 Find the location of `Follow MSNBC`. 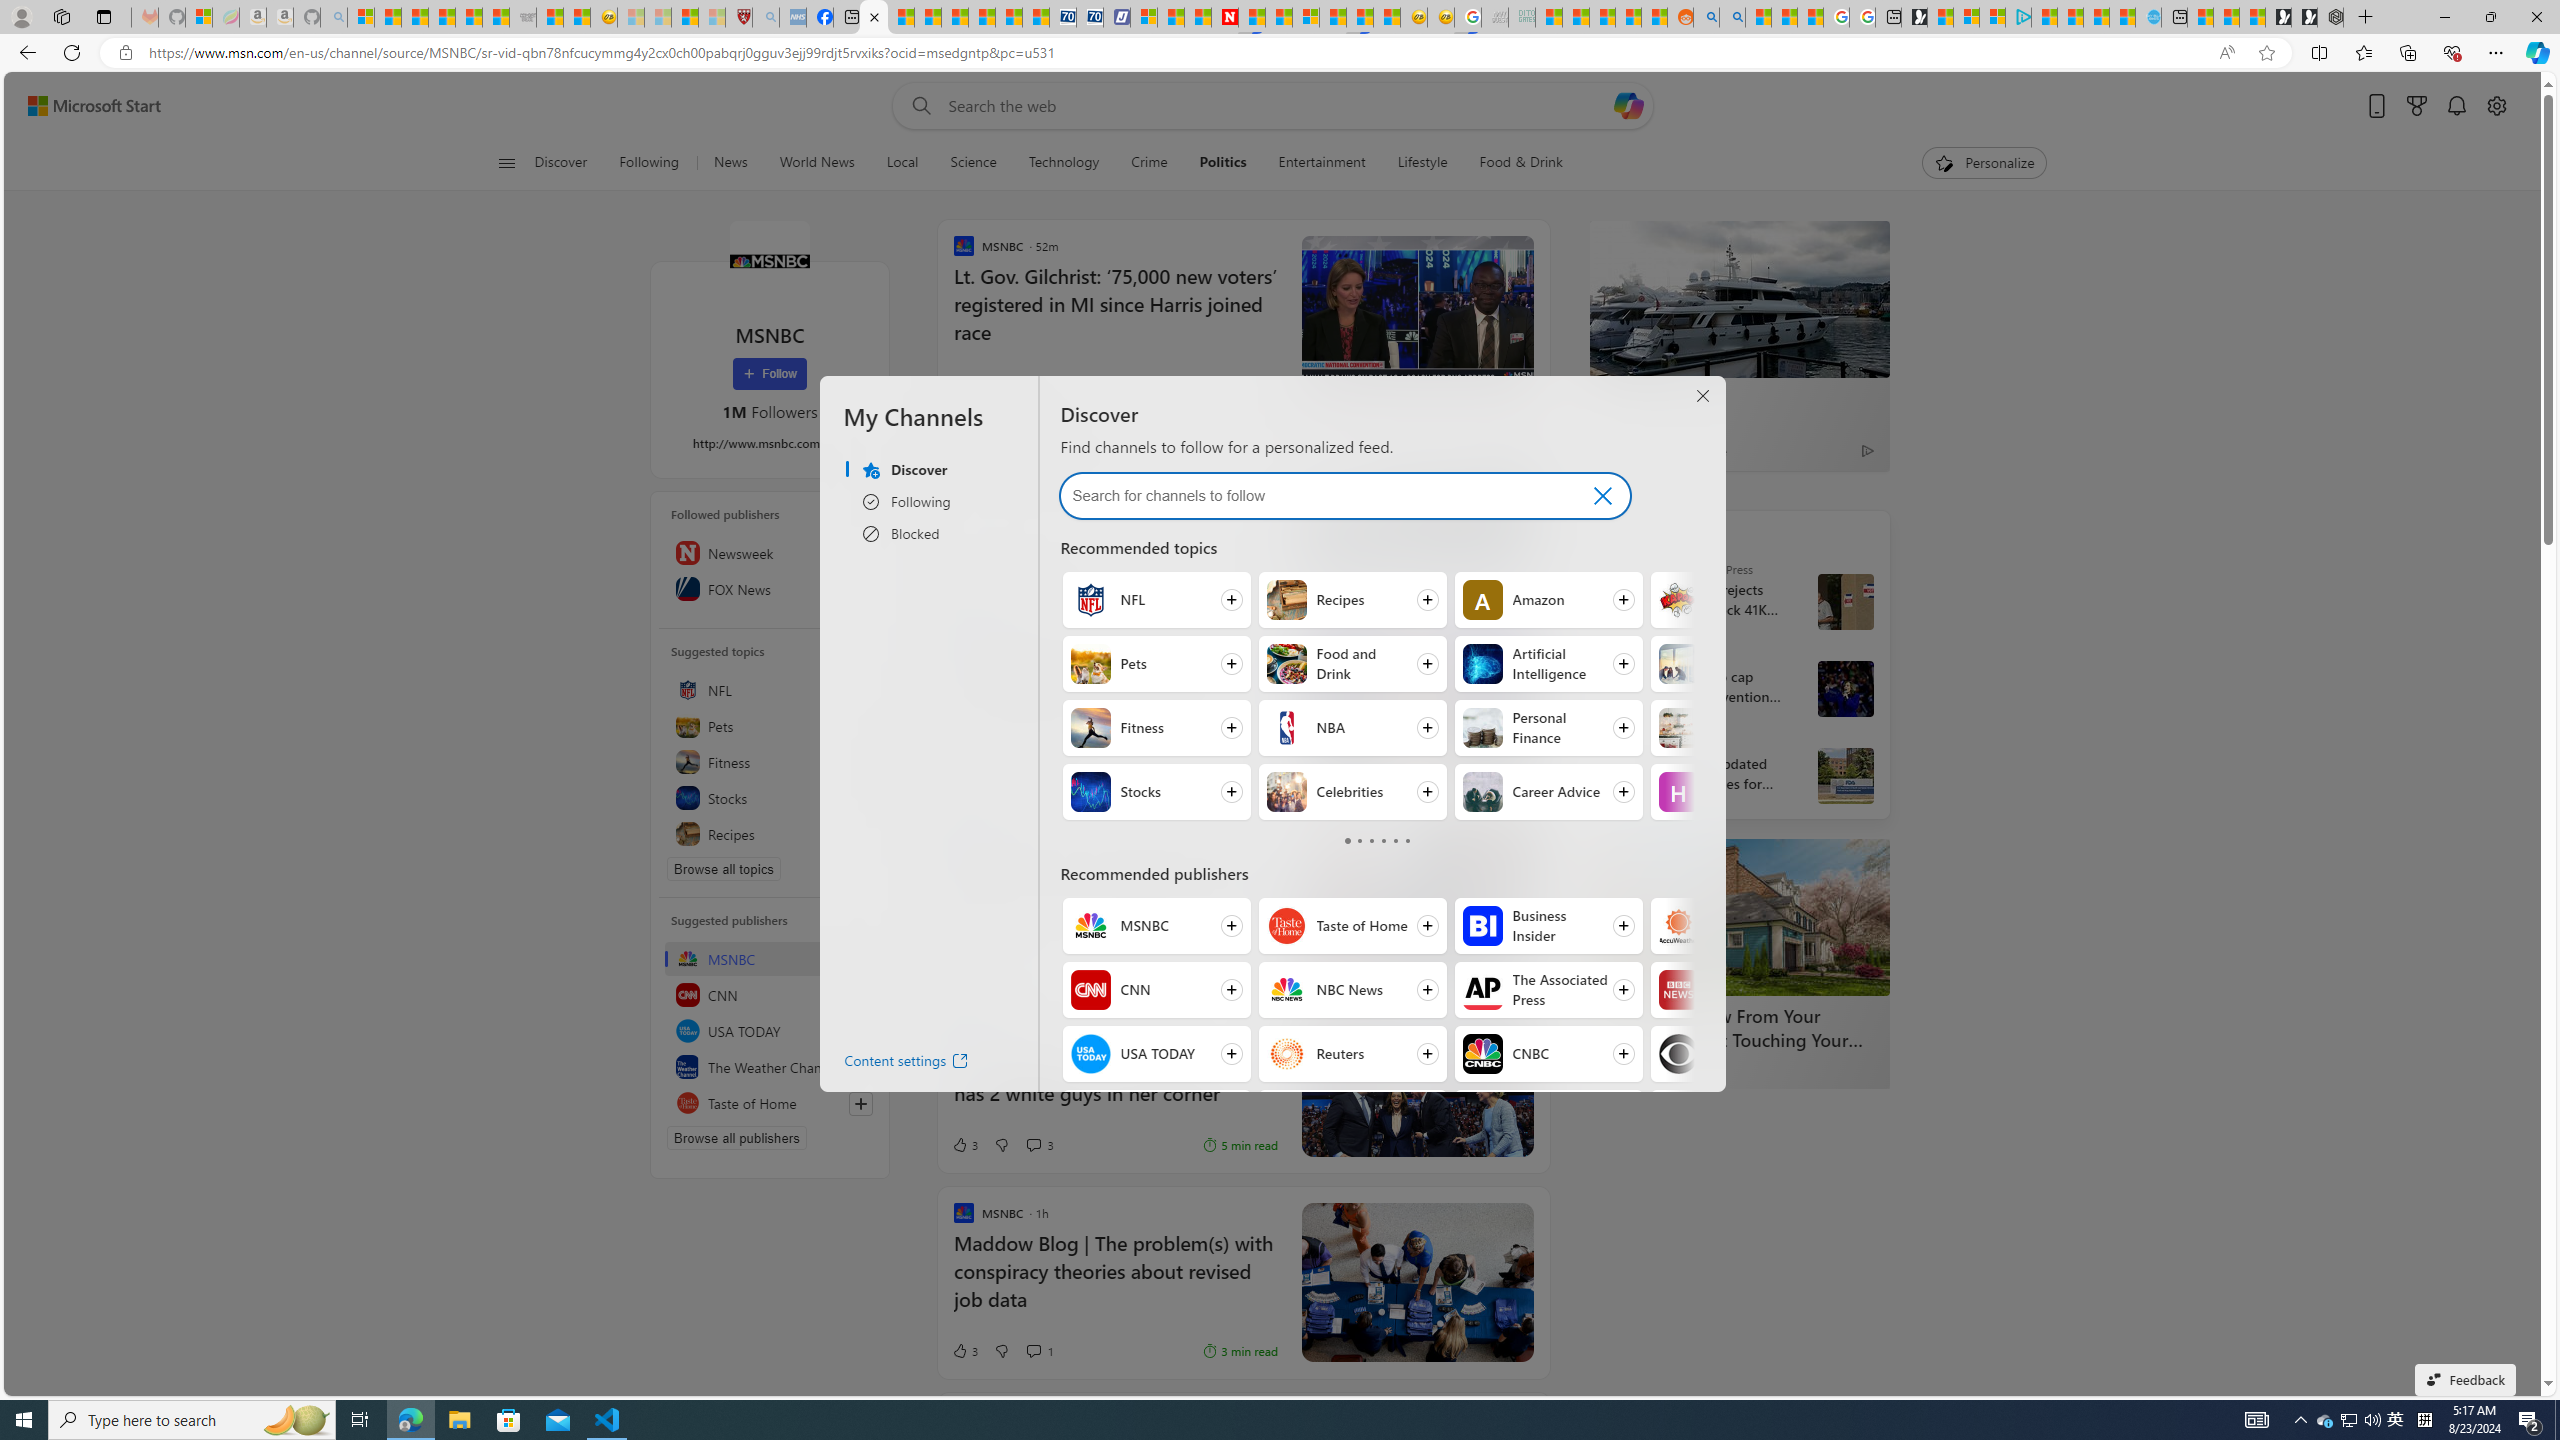

Follow MSNBC is located at coordinates (1156, 926).